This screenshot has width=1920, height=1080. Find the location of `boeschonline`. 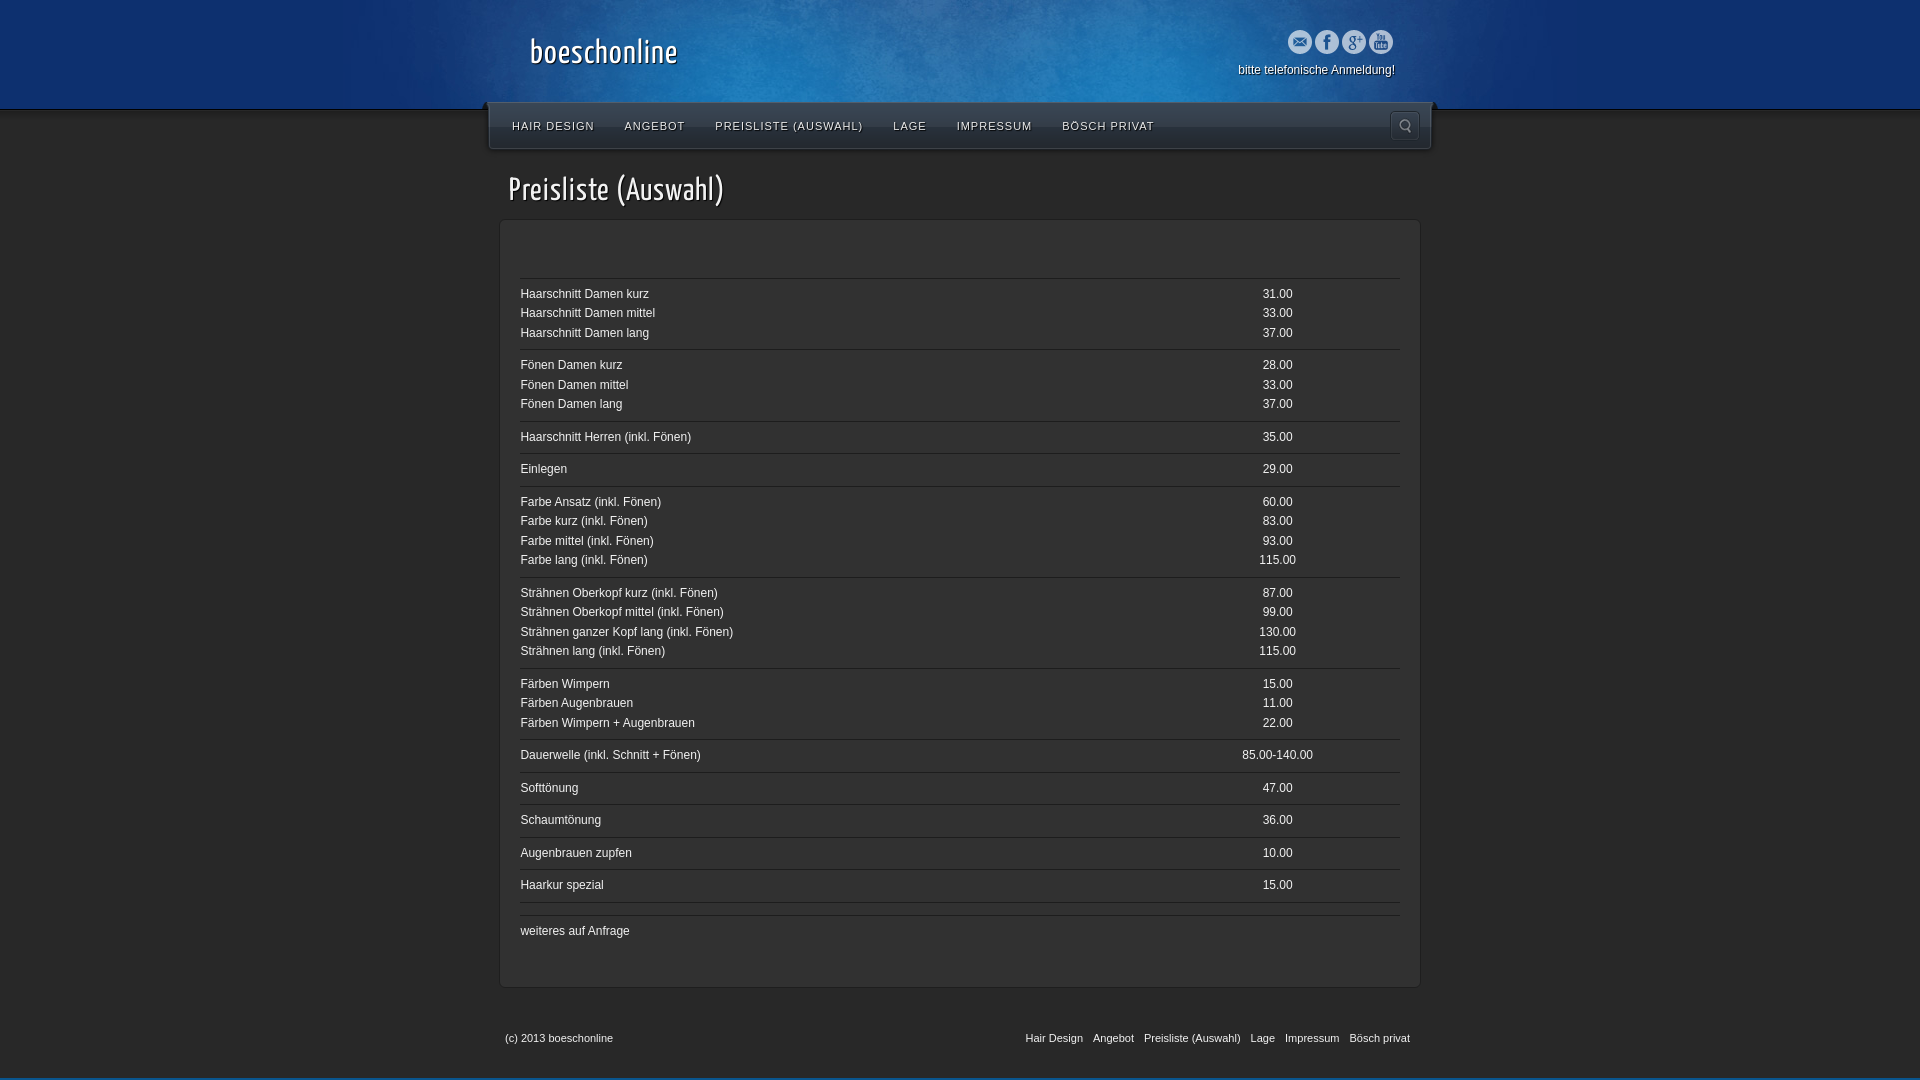

boeschonline is located at coordinates (604, 54).